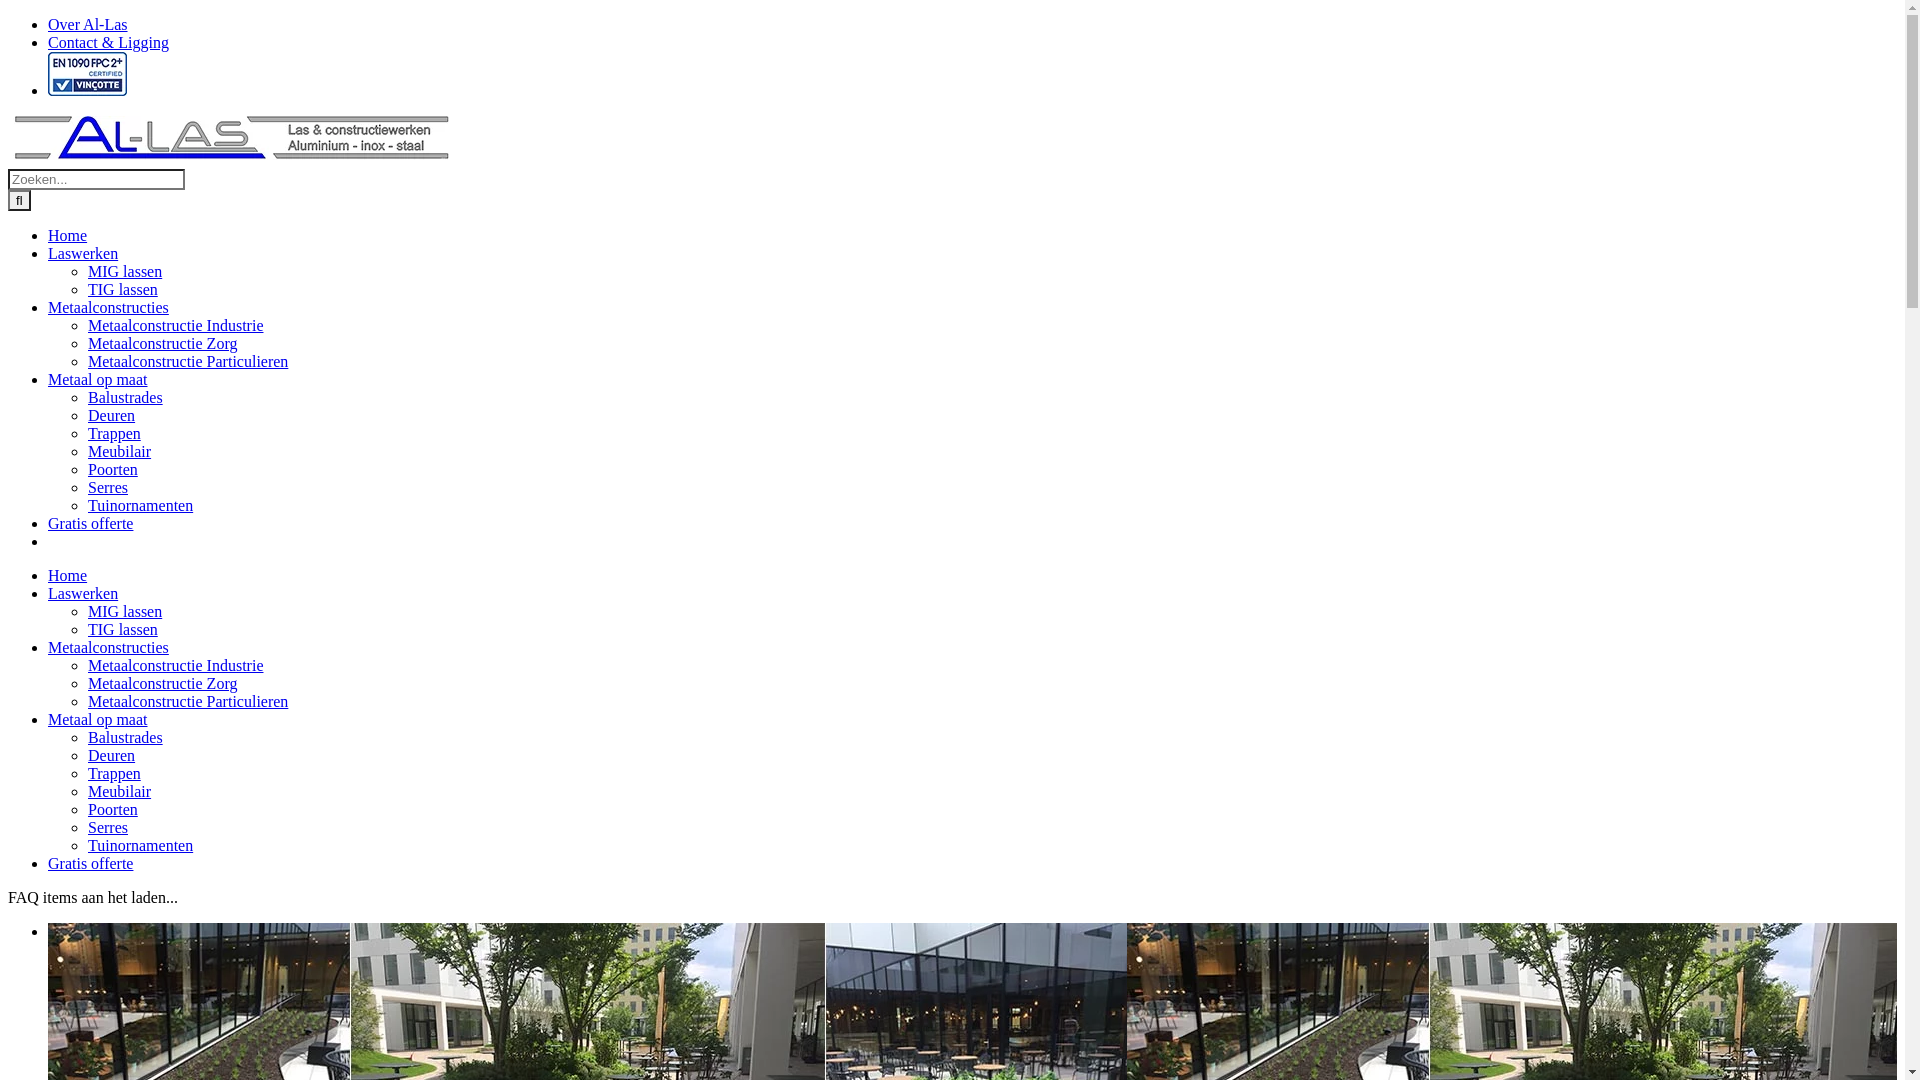  What do you see at coordinates (123, 290) in the screenshot?
I see `TIG lassen` at bounding box center [123, 290].